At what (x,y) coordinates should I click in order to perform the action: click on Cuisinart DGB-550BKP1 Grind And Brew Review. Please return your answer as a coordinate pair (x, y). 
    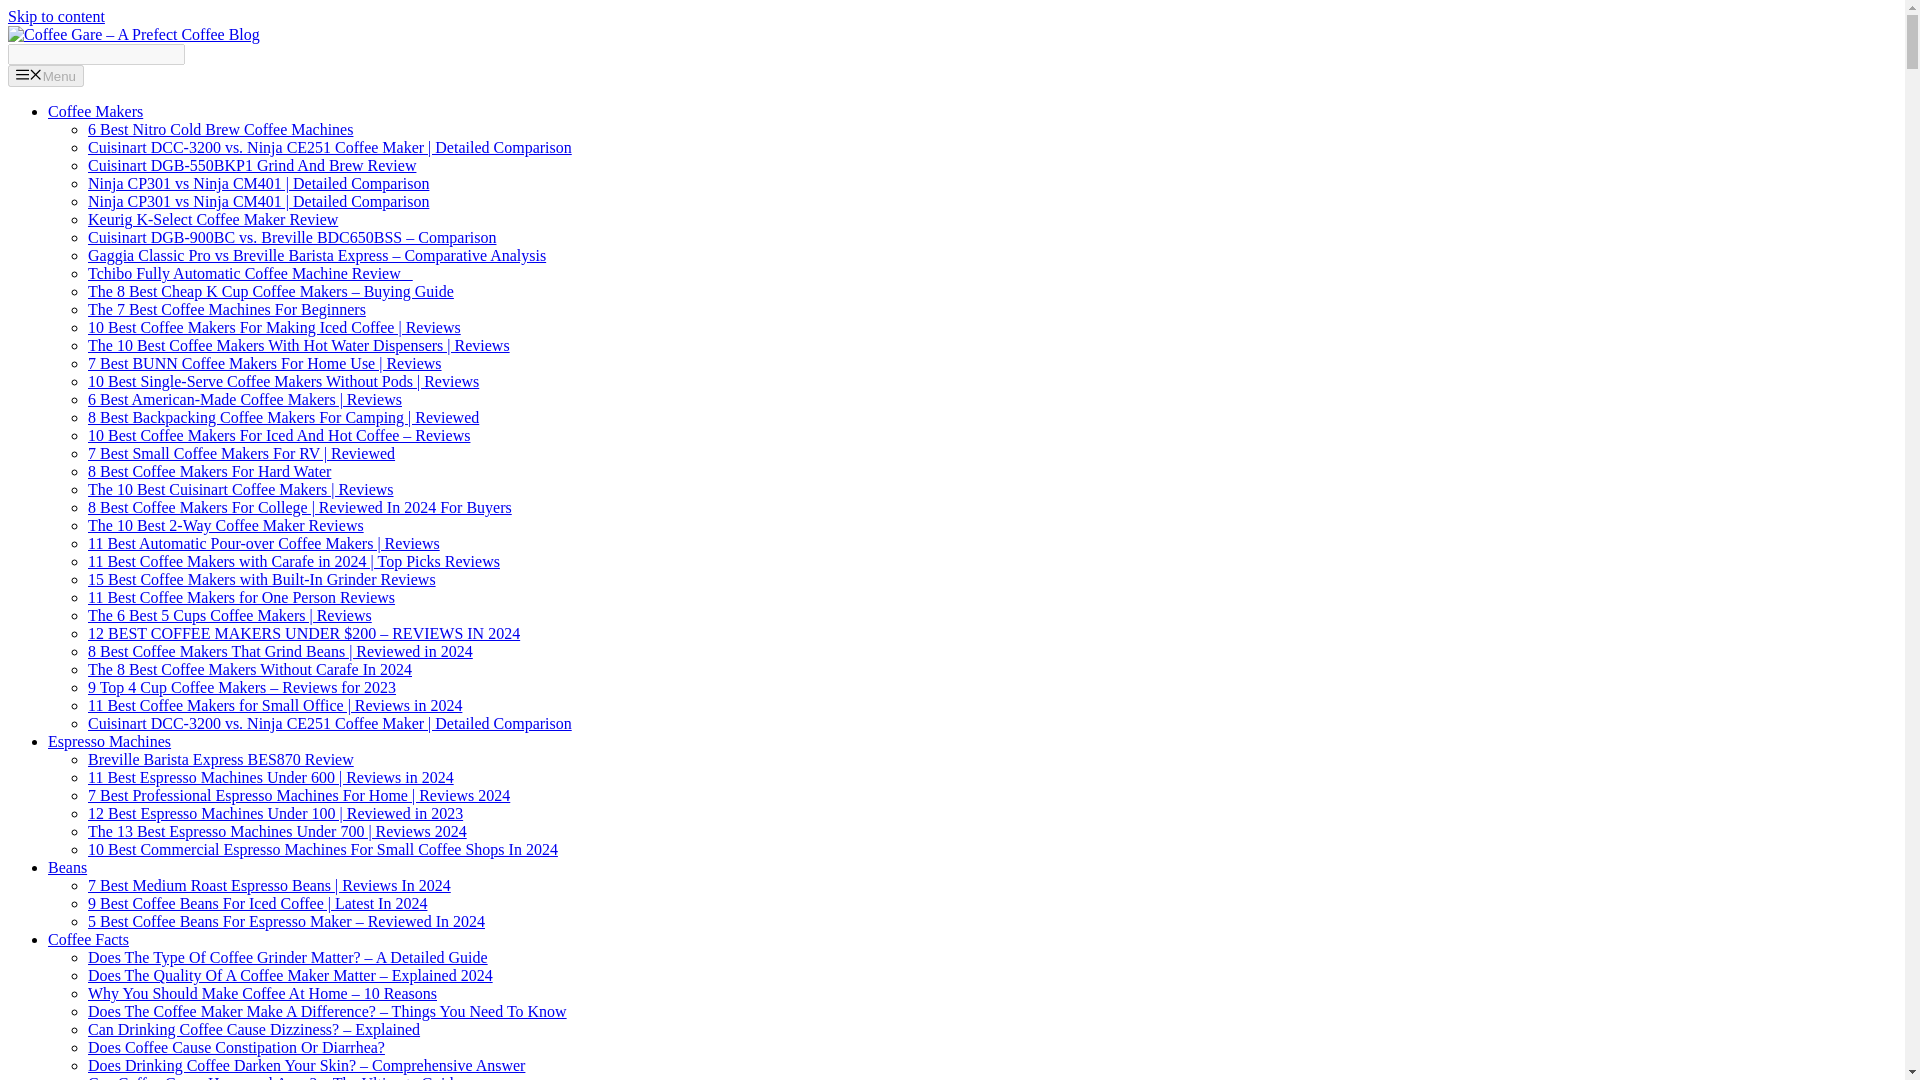
    Looking at the image, I should click on (252, 164).